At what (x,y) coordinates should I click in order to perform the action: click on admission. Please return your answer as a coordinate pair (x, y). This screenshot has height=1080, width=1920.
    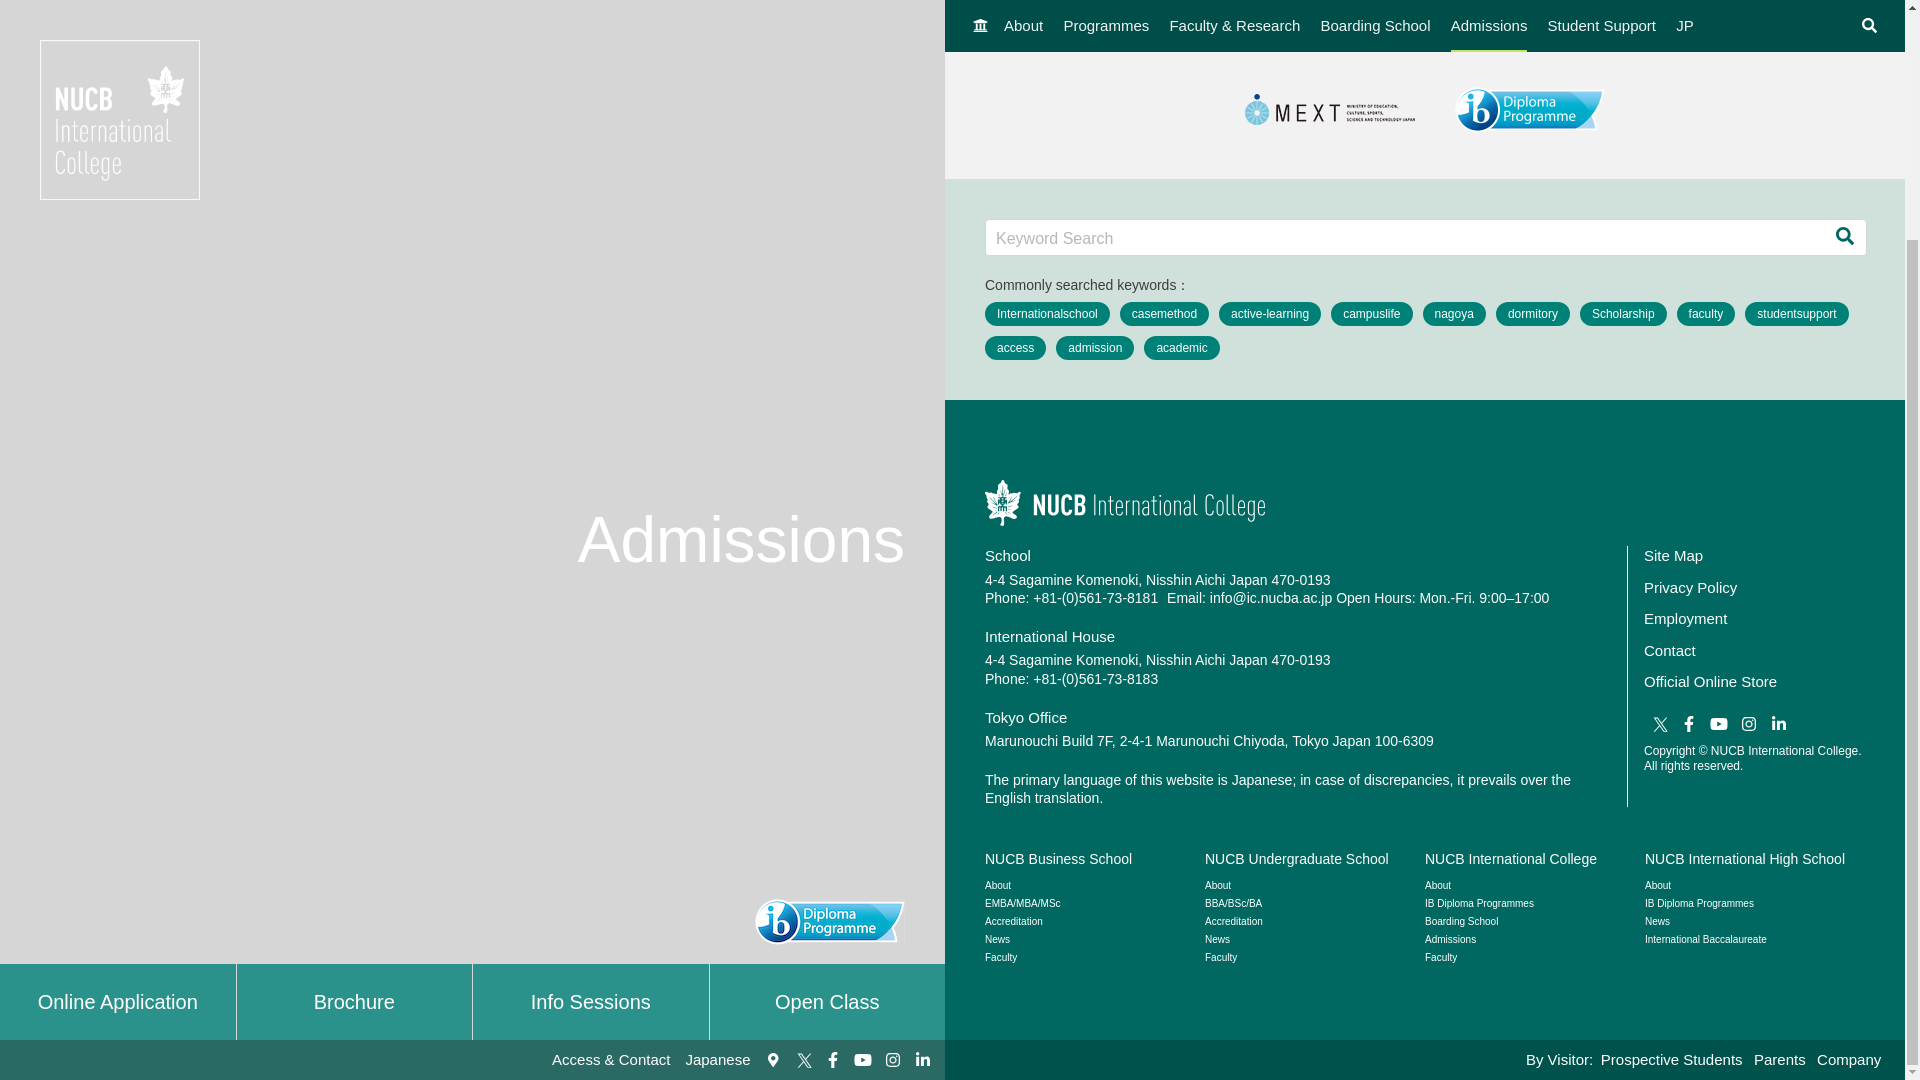
    Looking at the image, I should click on (1095, 347).